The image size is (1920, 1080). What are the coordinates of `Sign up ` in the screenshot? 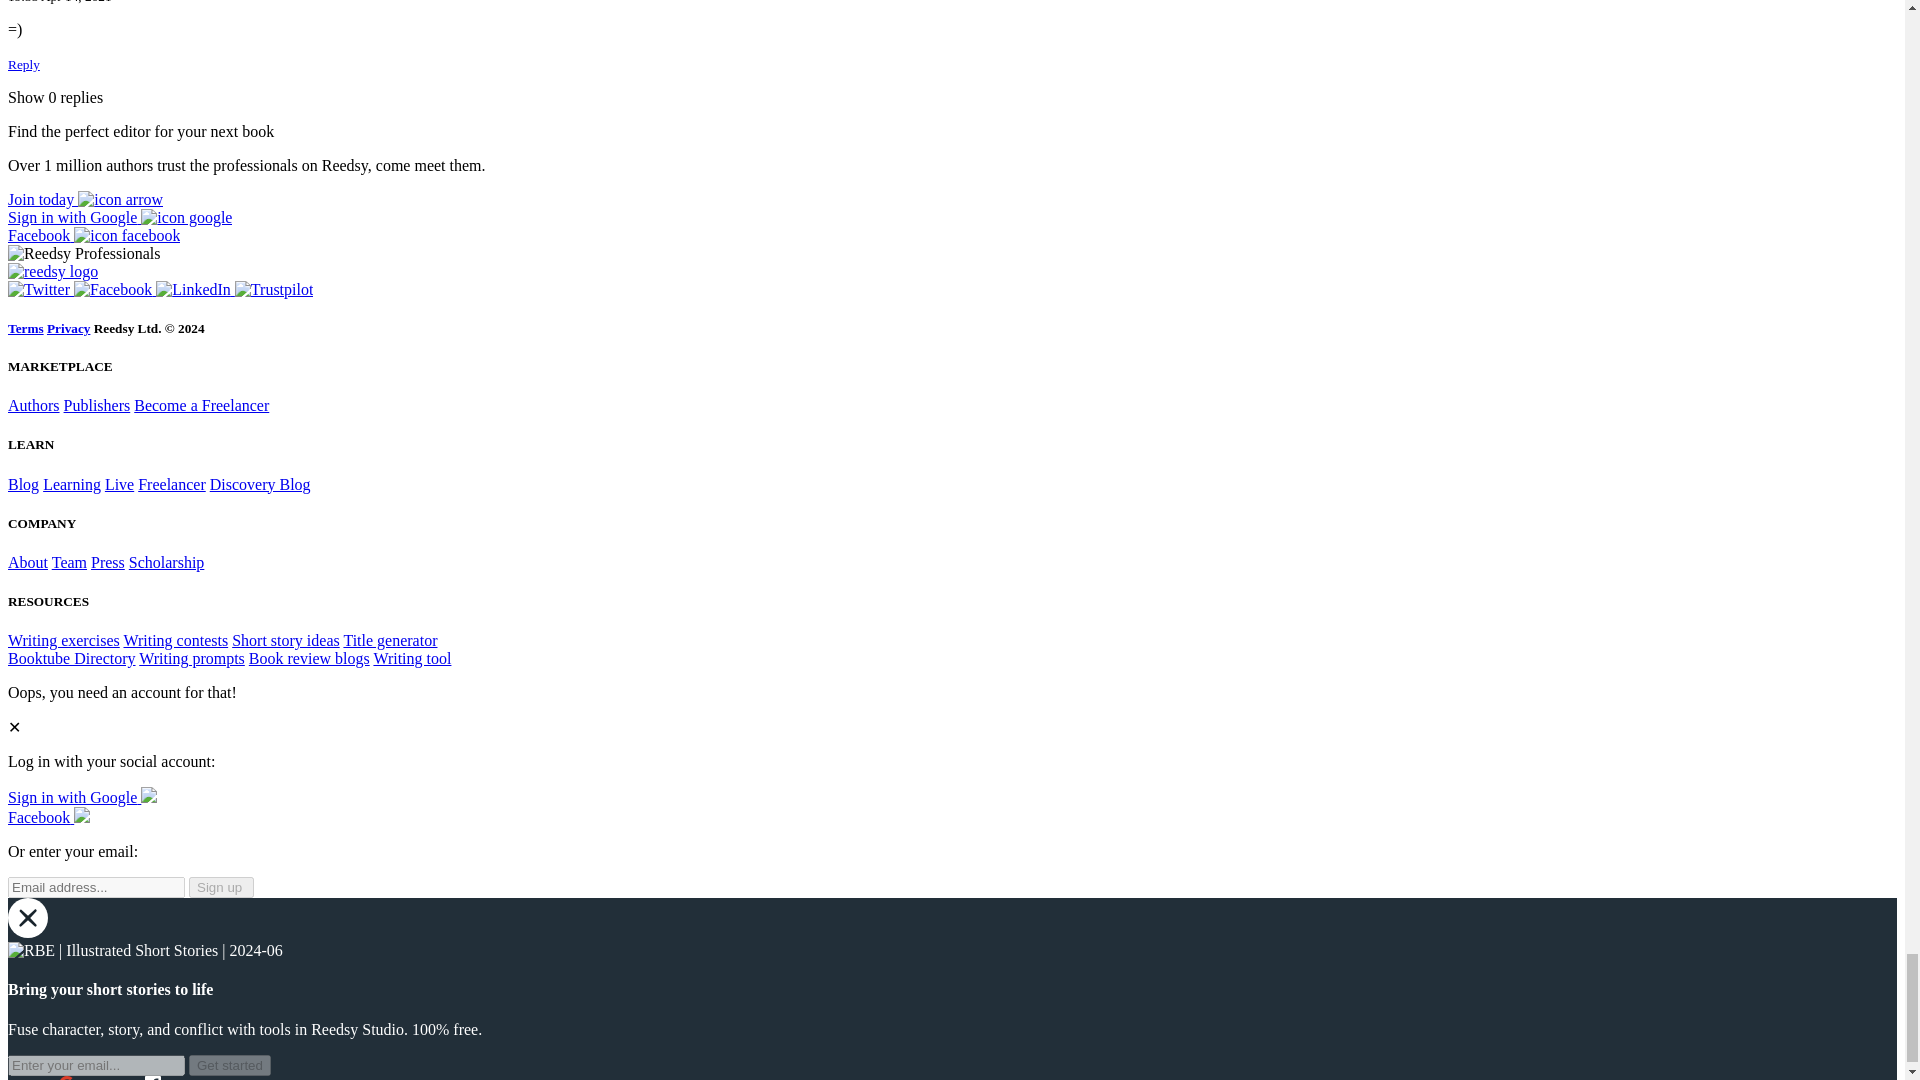 It's located at (220, 886).